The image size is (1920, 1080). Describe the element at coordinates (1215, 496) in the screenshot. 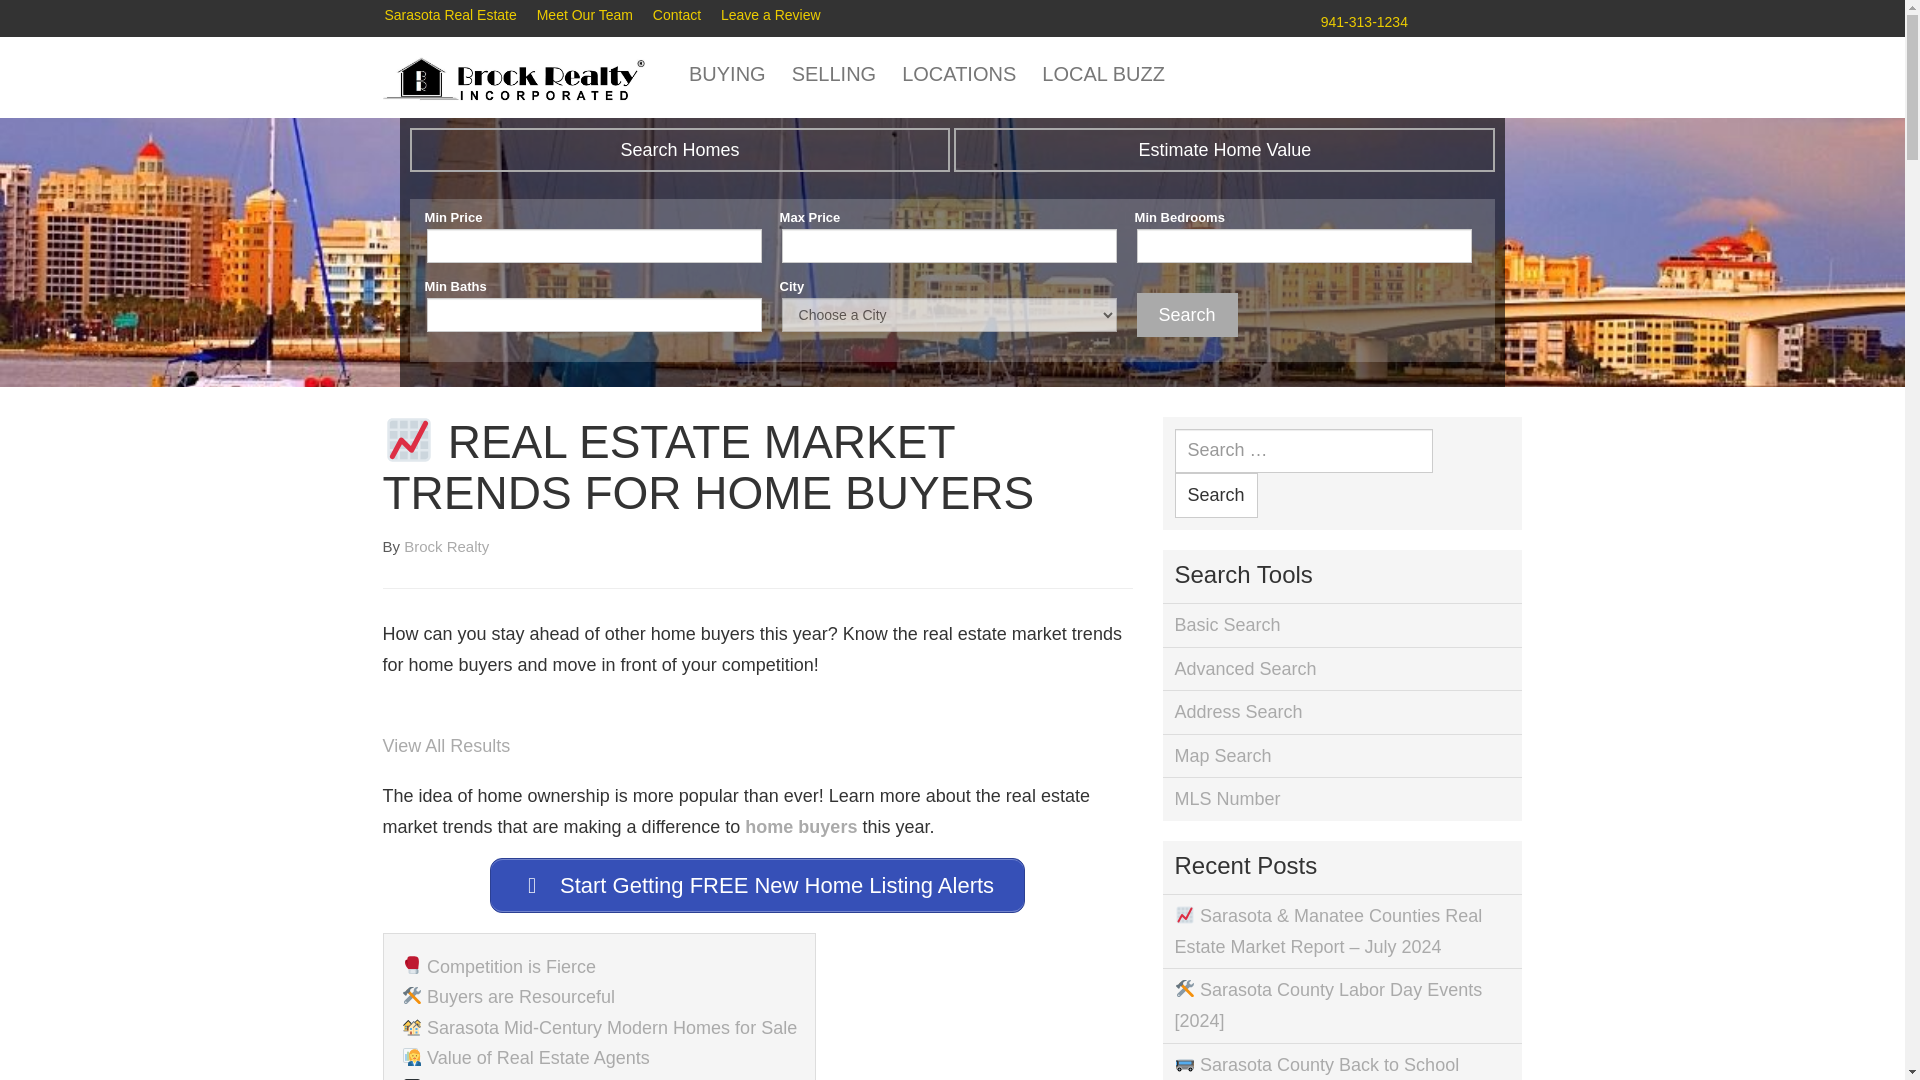

I see `Search` at that location.